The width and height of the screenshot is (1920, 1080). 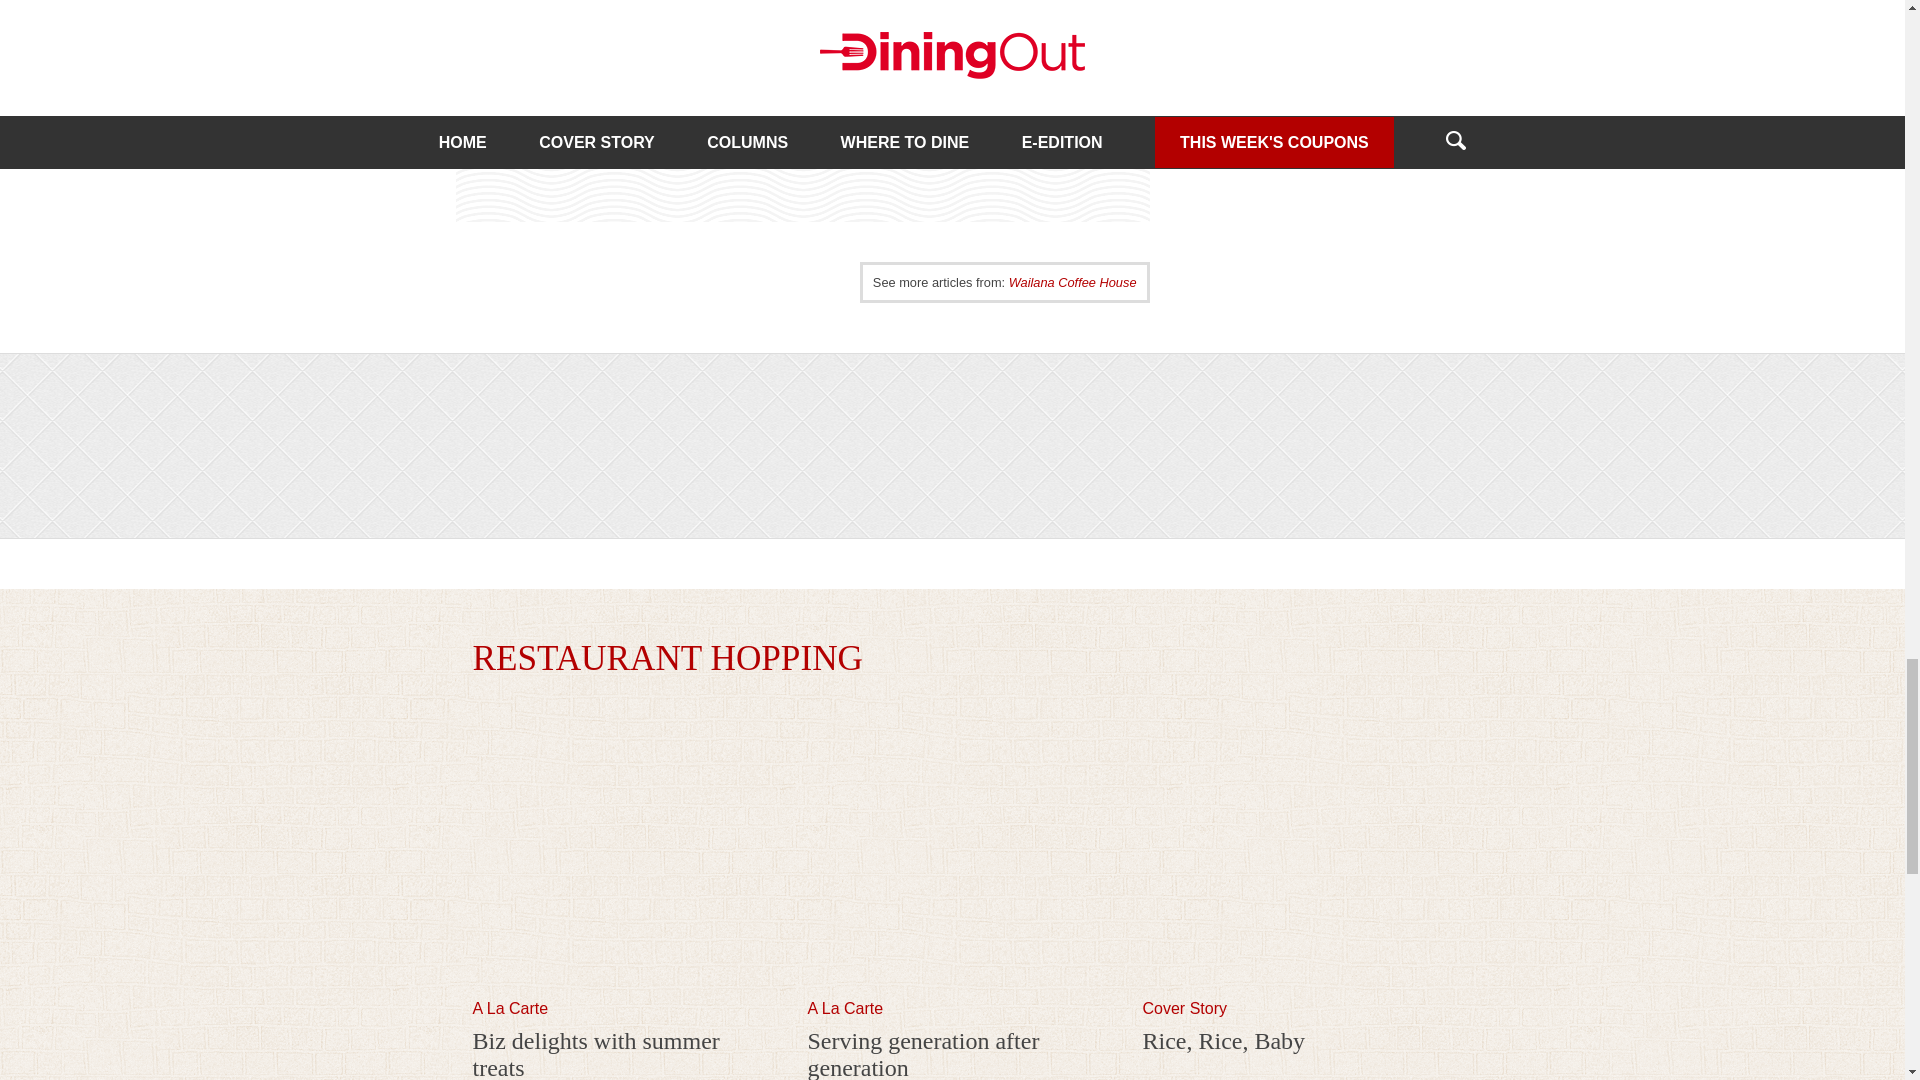 What do you see at coordinates (924, 1054) in the screenshot?
I see `Serving generation after generation` at bounding box center [924, 1054].